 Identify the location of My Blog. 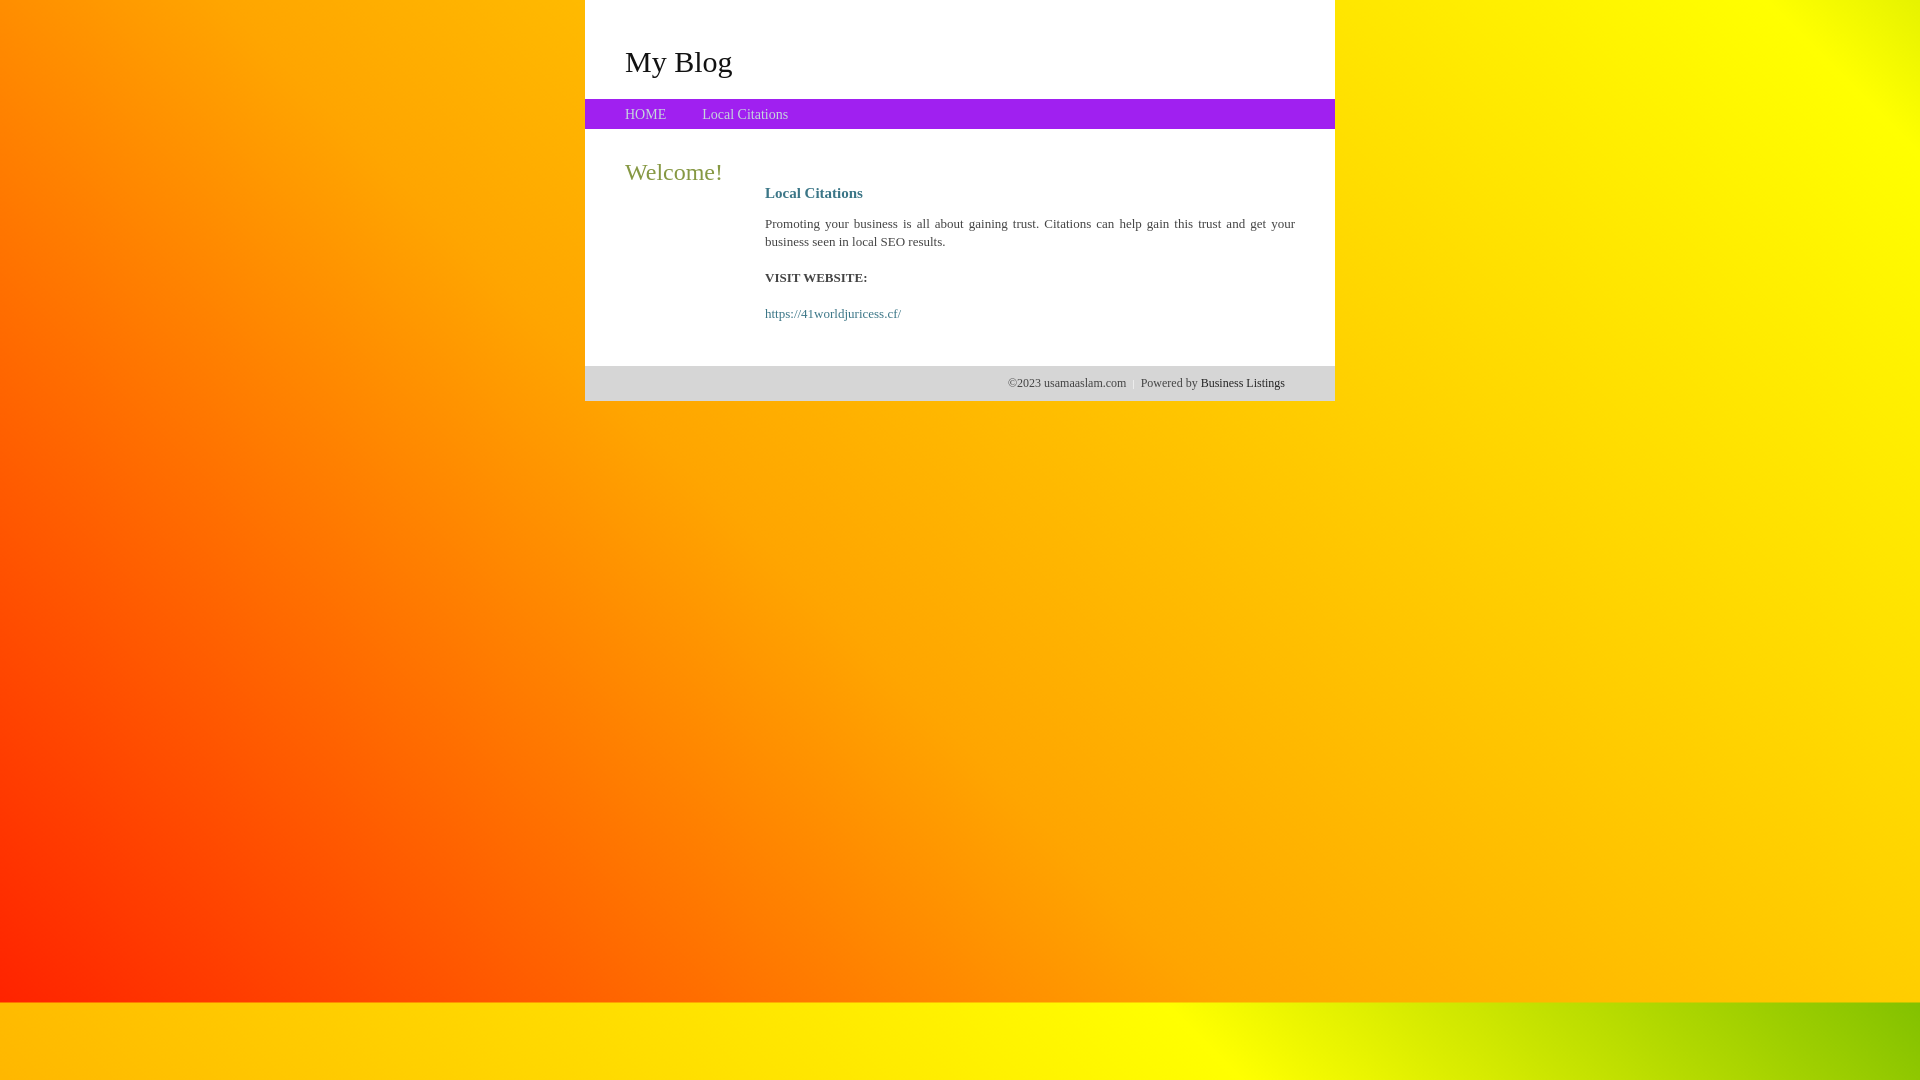
(679, 61).